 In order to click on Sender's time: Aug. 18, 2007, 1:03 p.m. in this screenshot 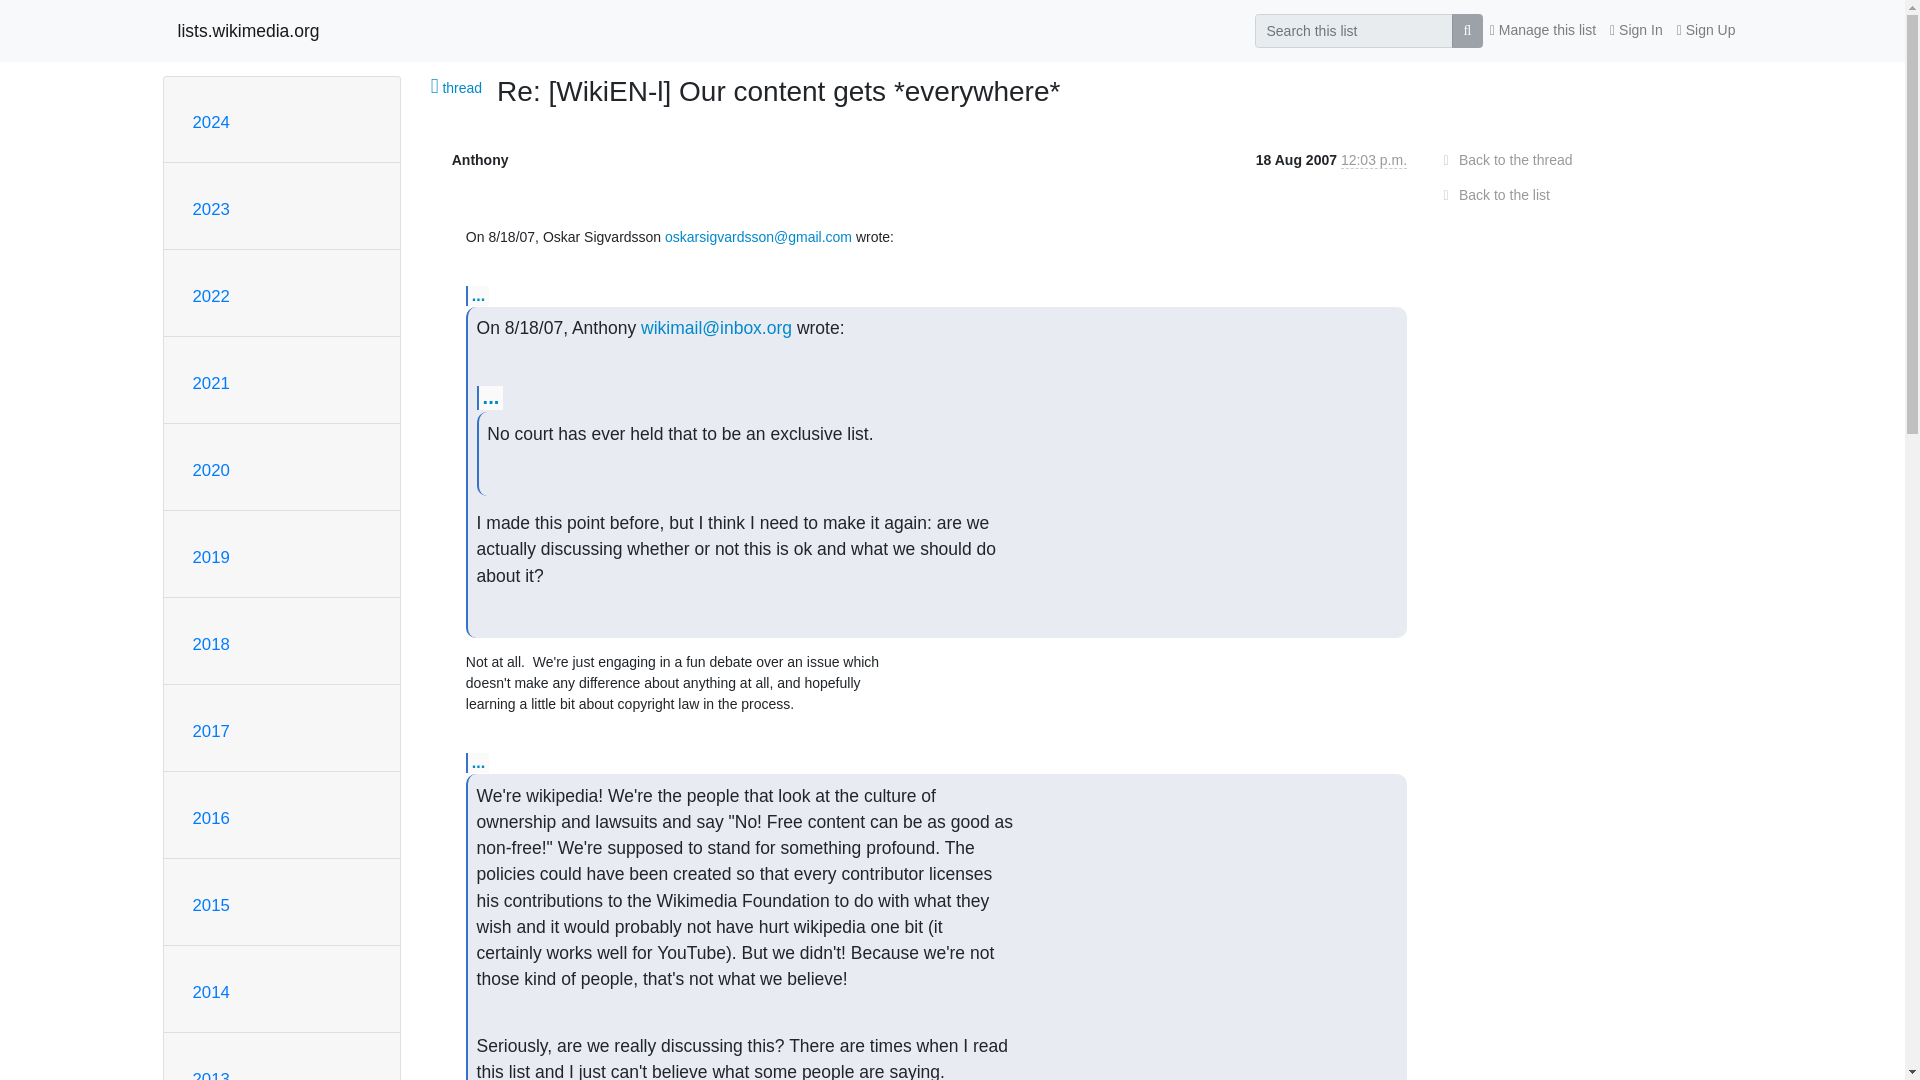, I will do `click(1374, 160)`.